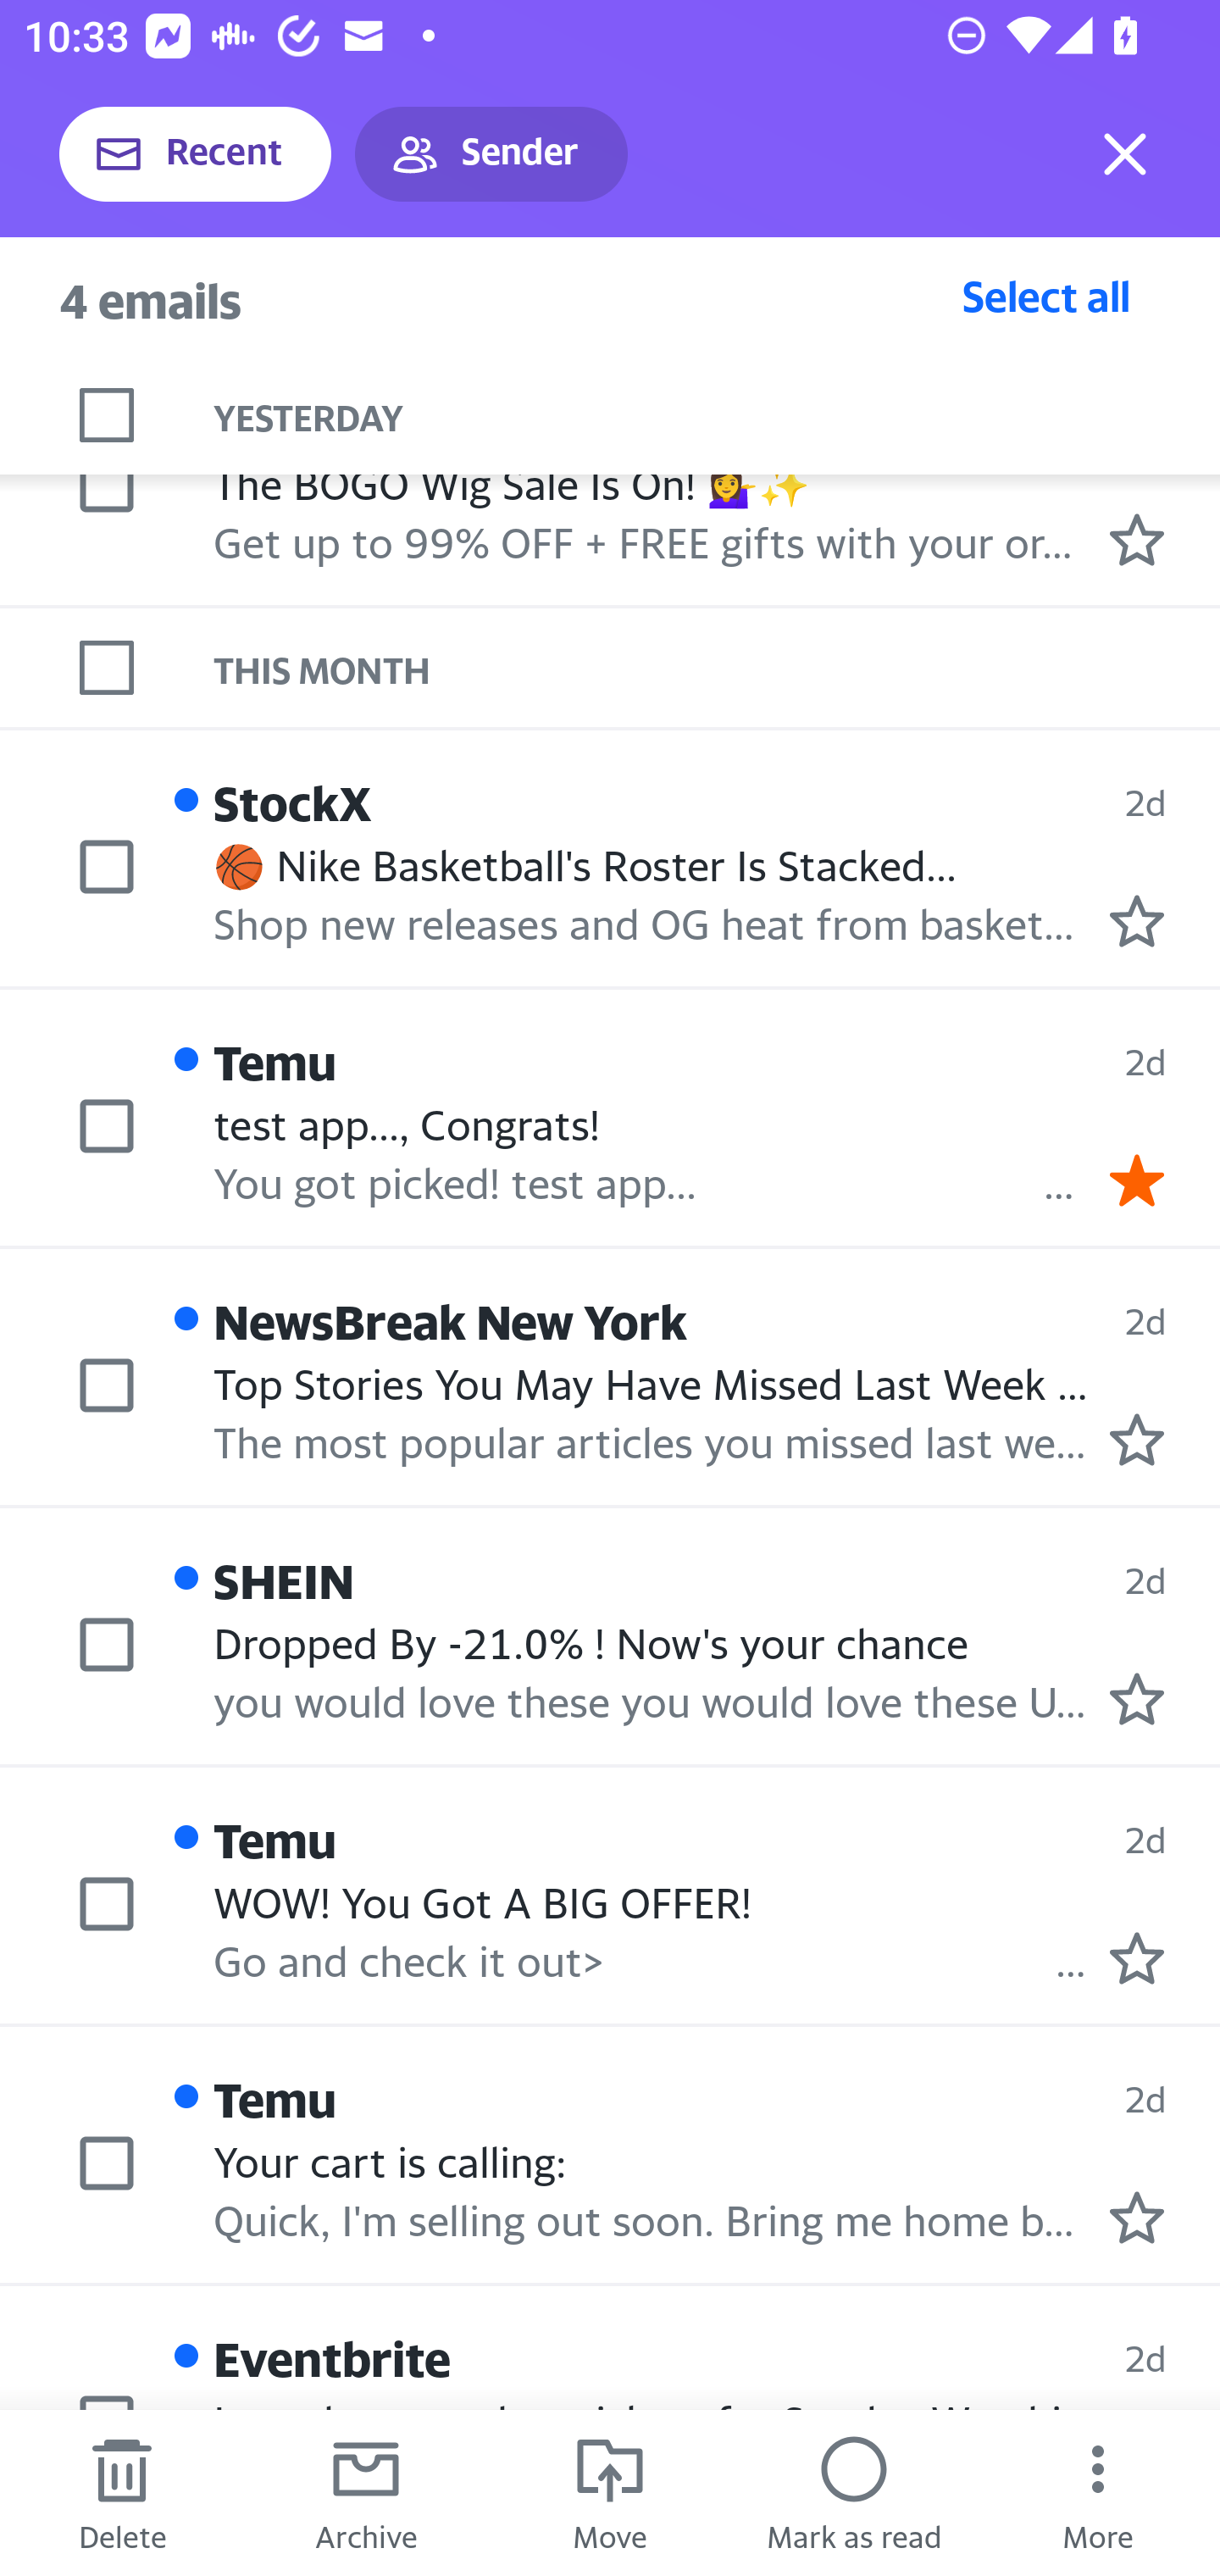  Describe the element at coordinates (366, 2493) in the screenshot. I see `Archive` at that location.